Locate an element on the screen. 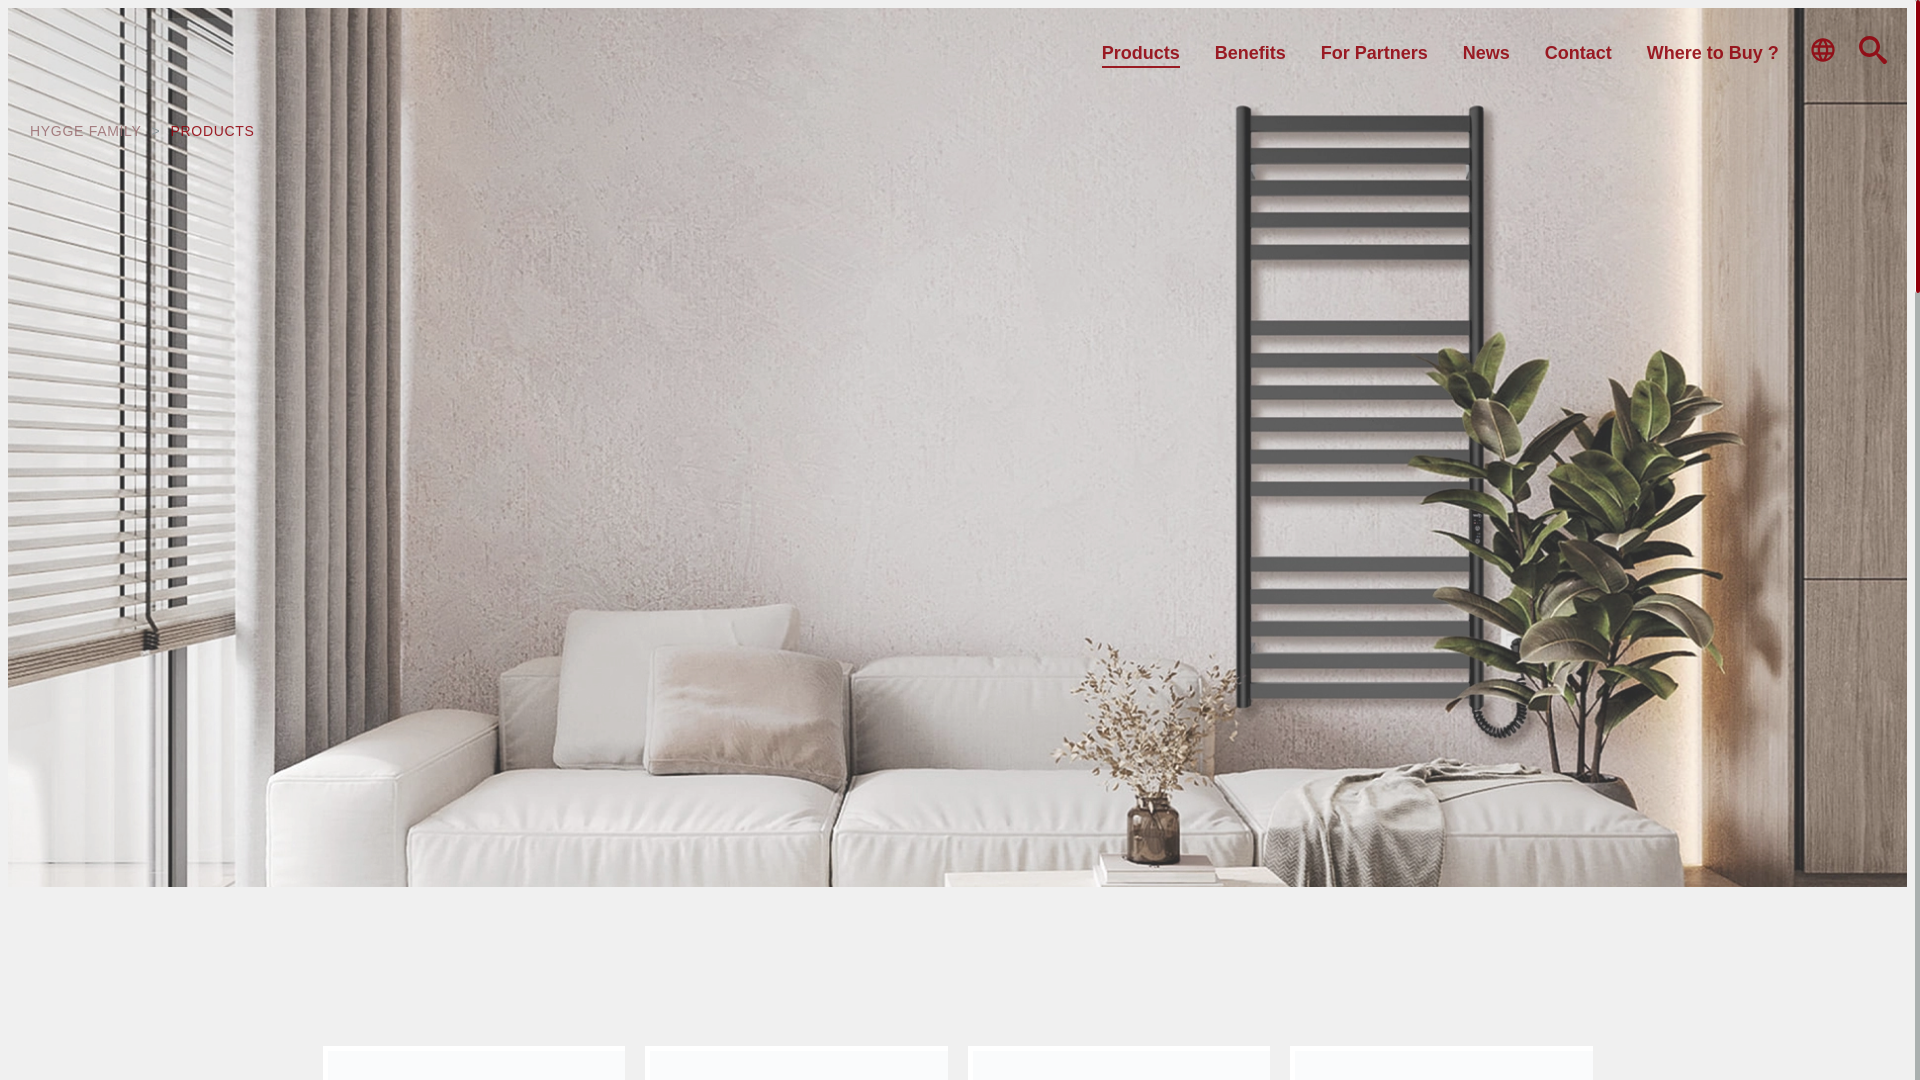 The width and height of the screenshot is (1920, 1080). News is located at coordinates (1486, 52).